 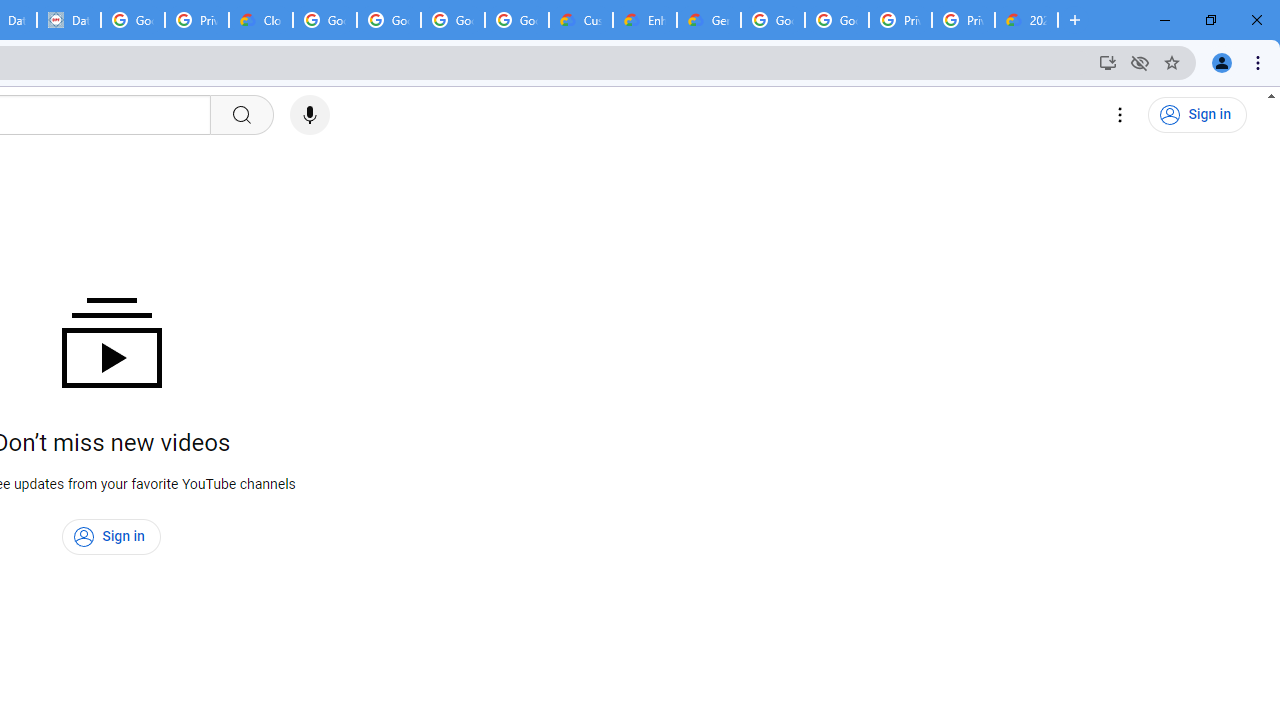 What do you see at coordinates (773, 20) in the screenshot?
I see `Google Cloud Platform` at bounding box center [773, 20].